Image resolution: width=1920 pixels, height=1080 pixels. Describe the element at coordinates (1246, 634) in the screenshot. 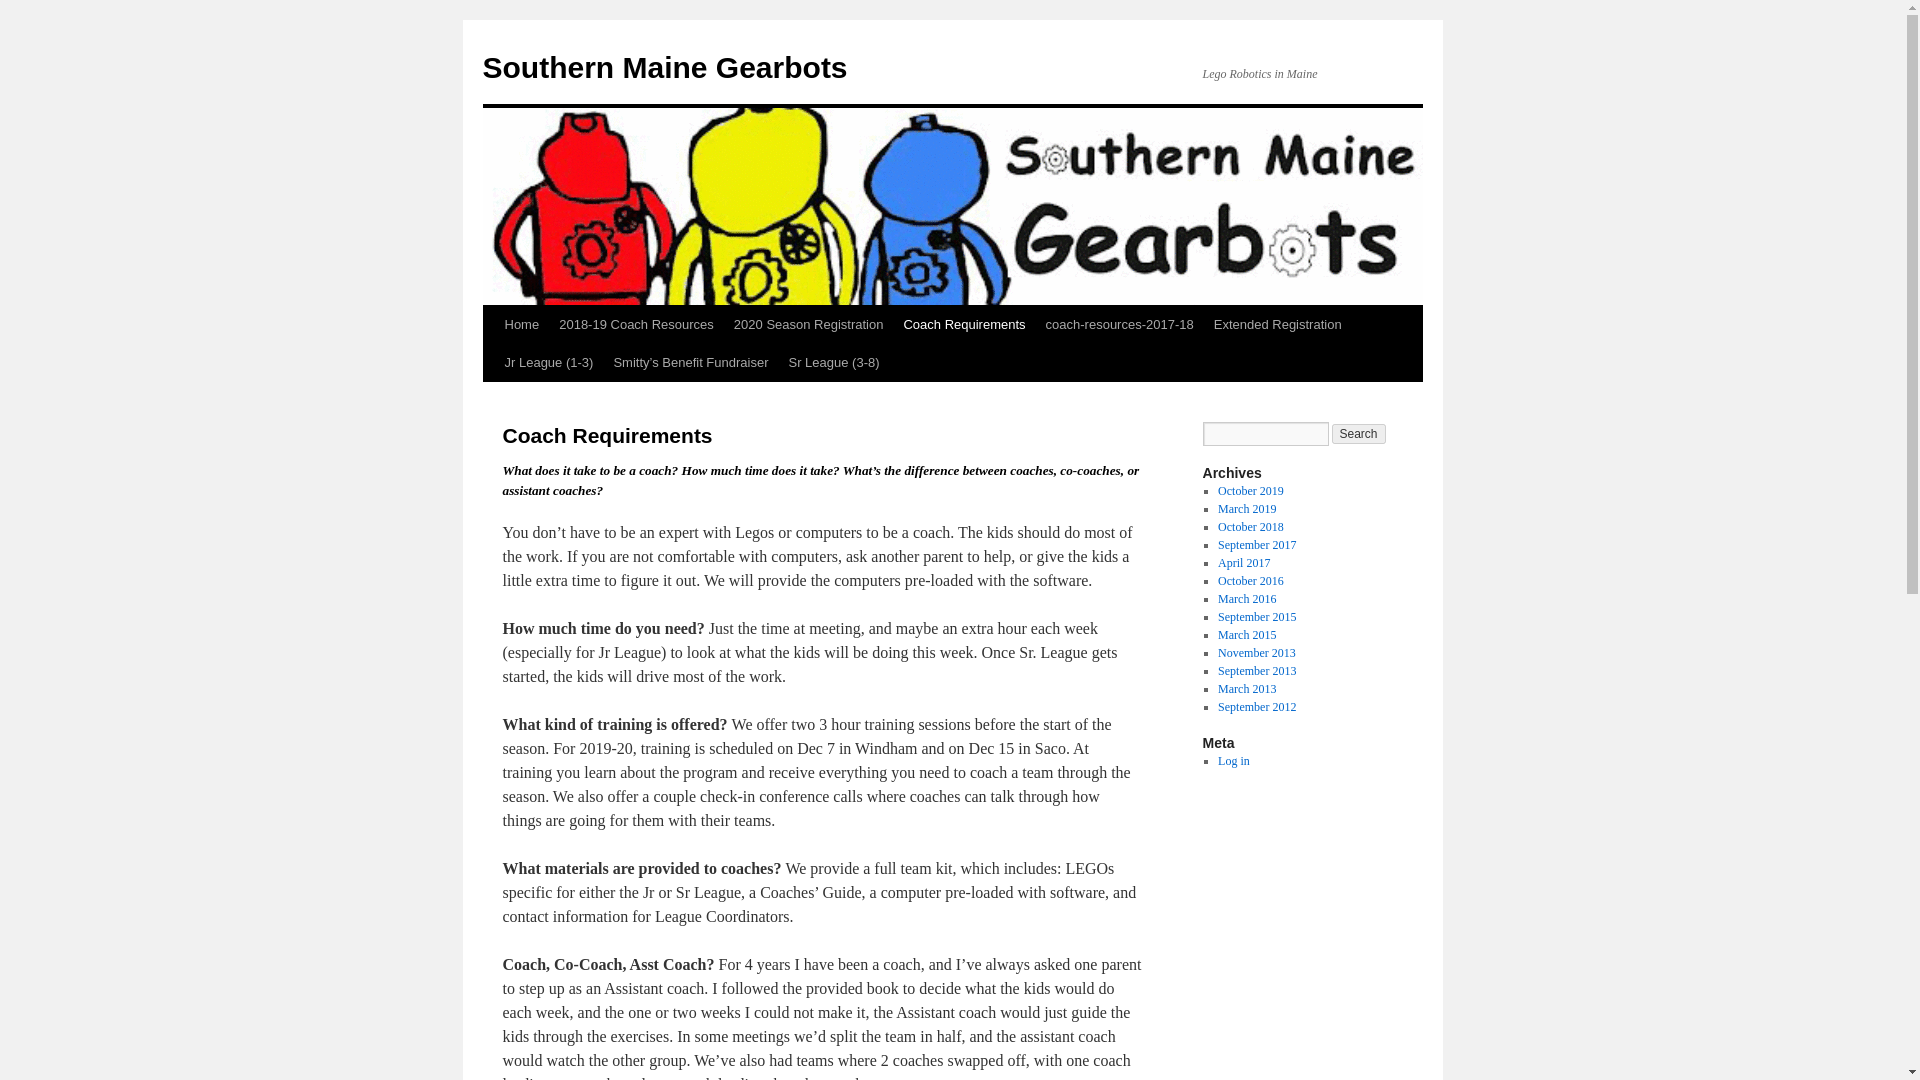

I see `March 2015` at that location.